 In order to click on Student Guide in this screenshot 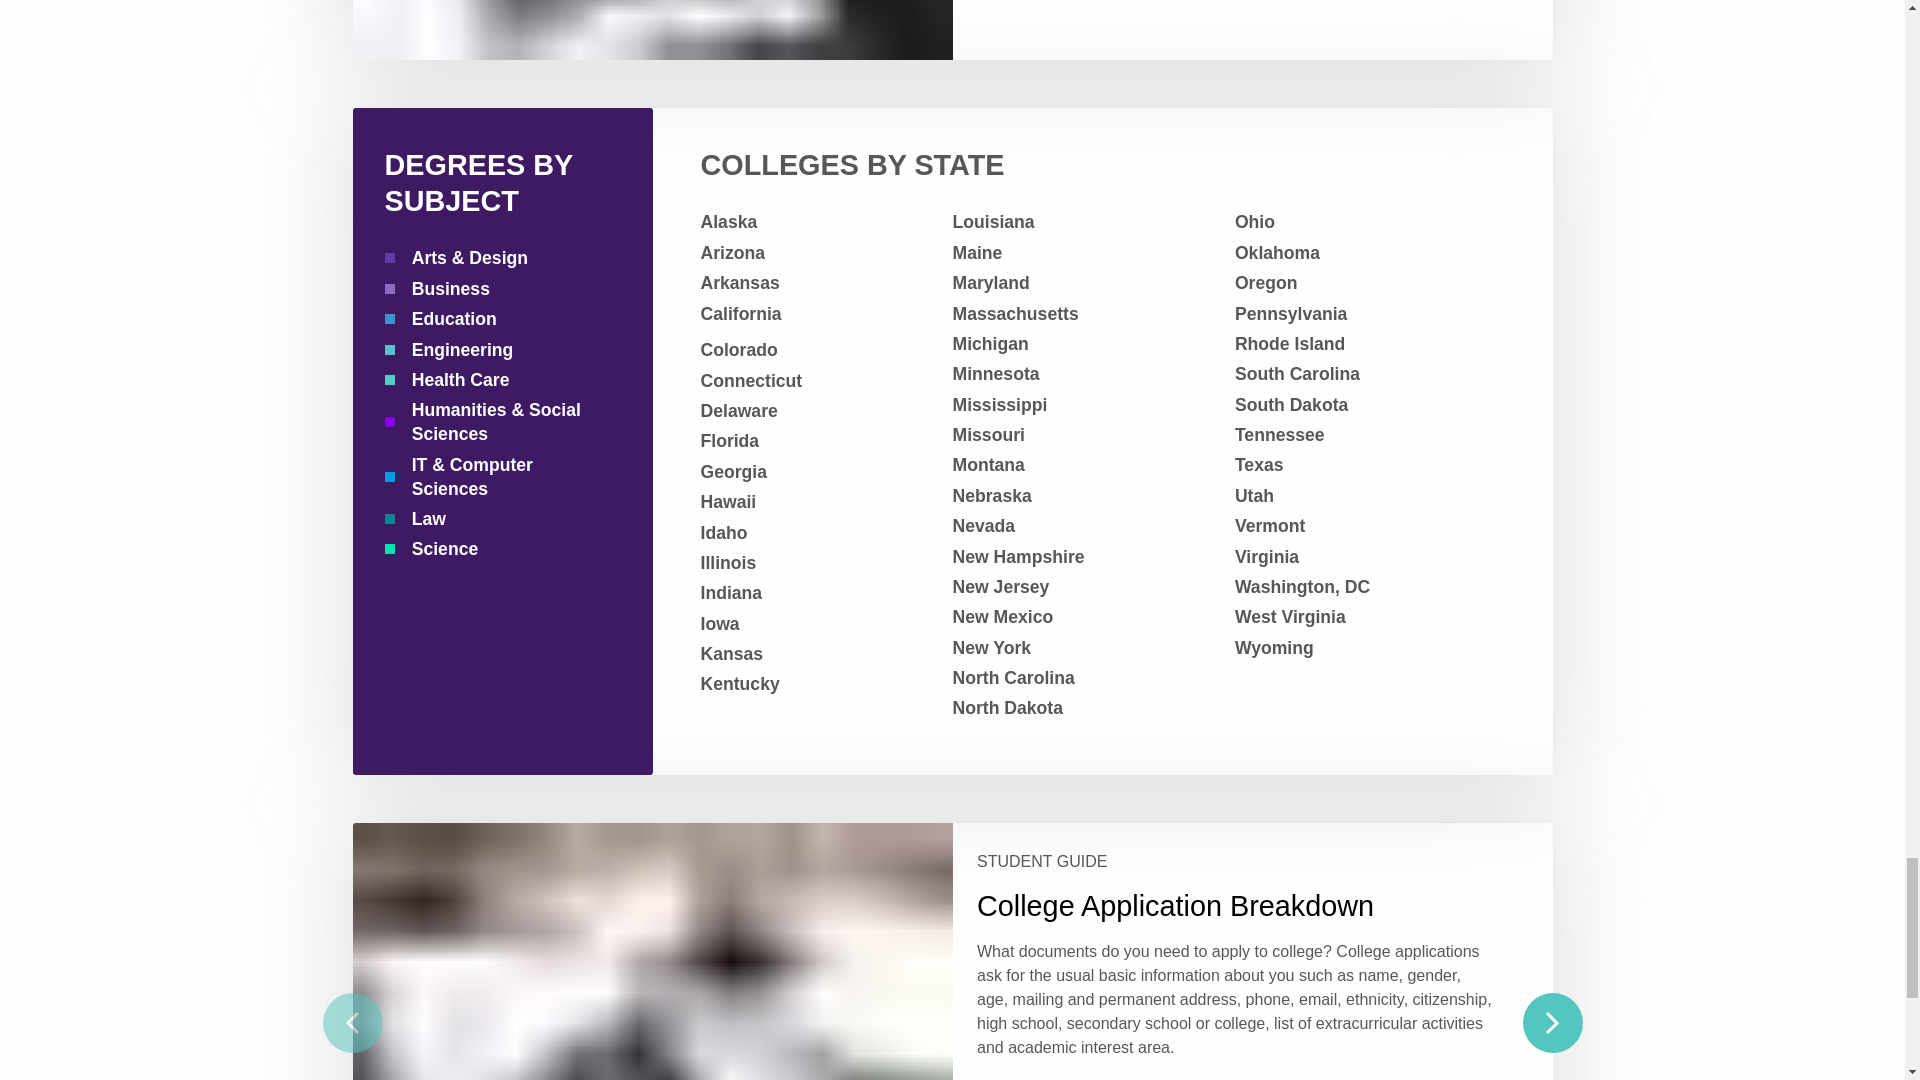, I will do `click(1233, 862)`.